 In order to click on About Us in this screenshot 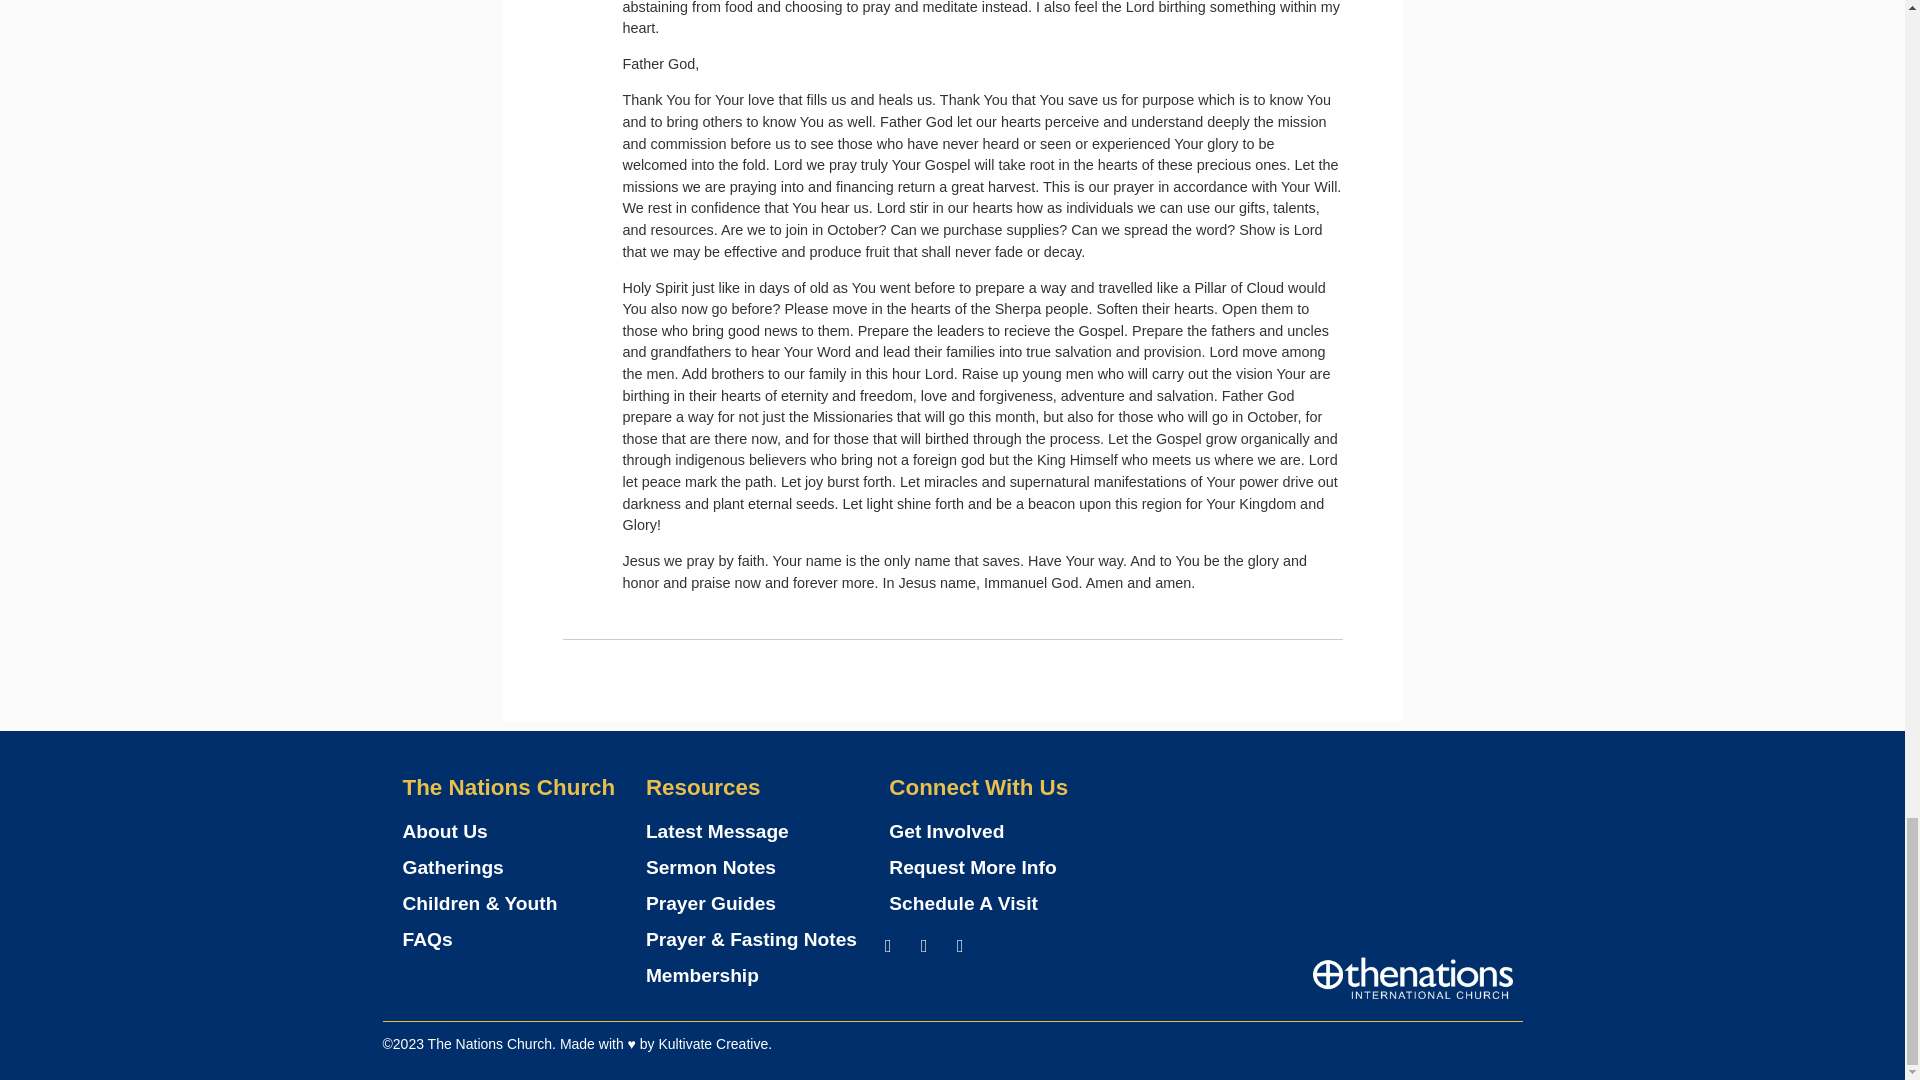, I will do `click(513, 831)`.